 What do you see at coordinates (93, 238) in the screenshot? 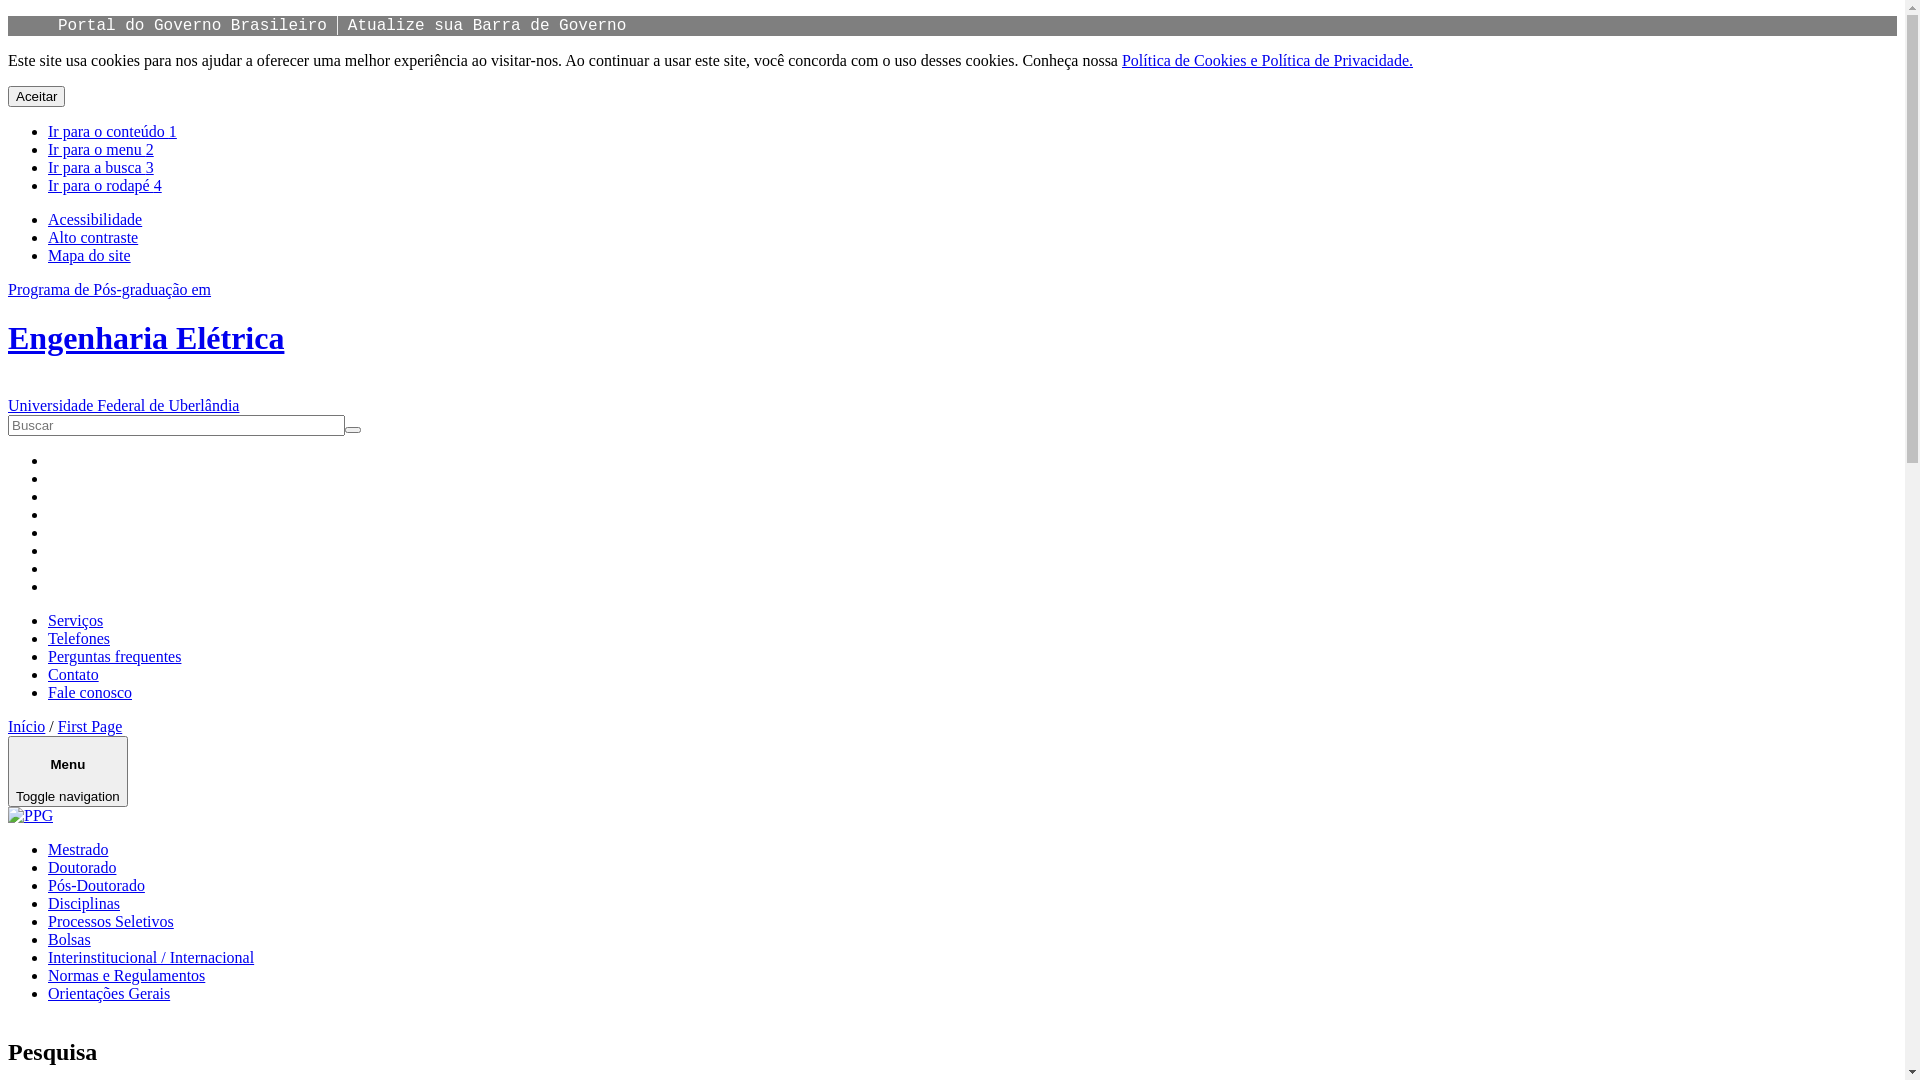
I see `Alto contraste` at bounding box center [93, 238].